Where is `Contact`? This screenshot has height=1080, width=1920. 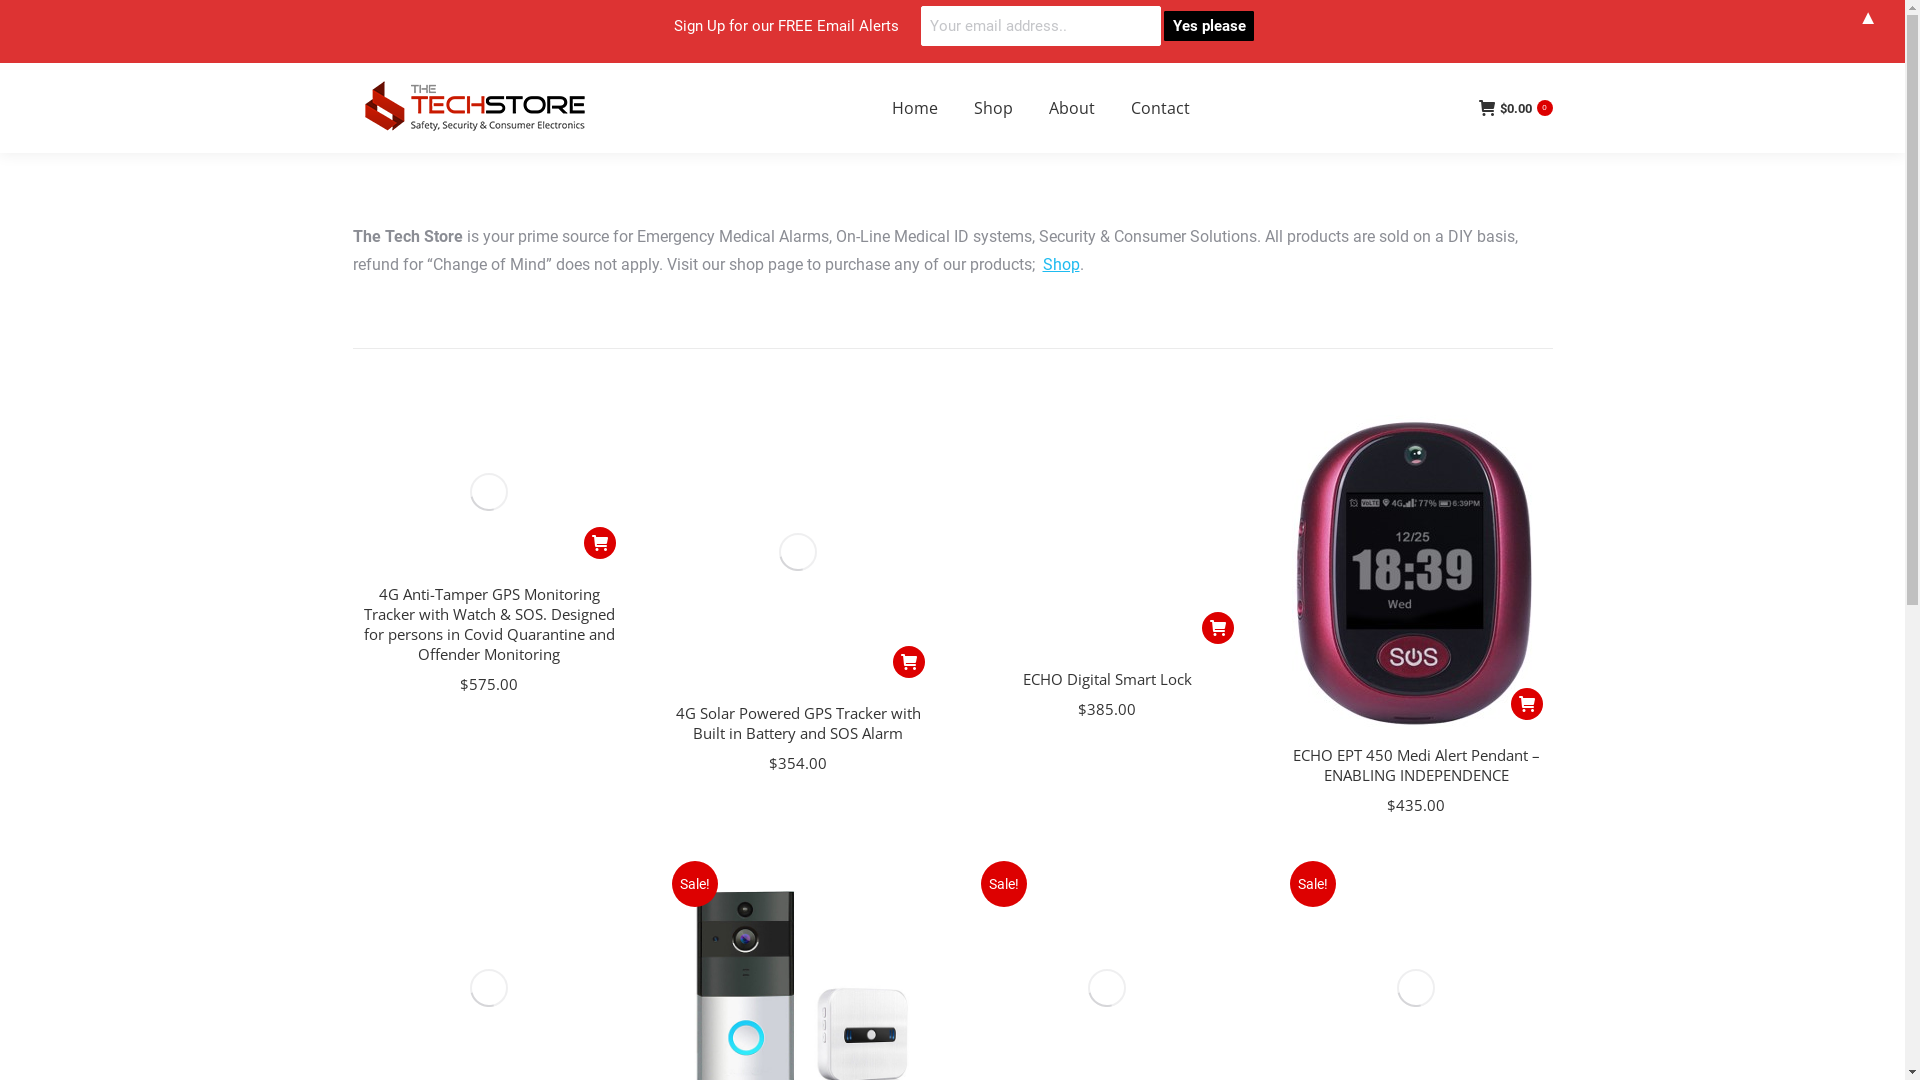 Contact is located at coordinates (1160, 108).